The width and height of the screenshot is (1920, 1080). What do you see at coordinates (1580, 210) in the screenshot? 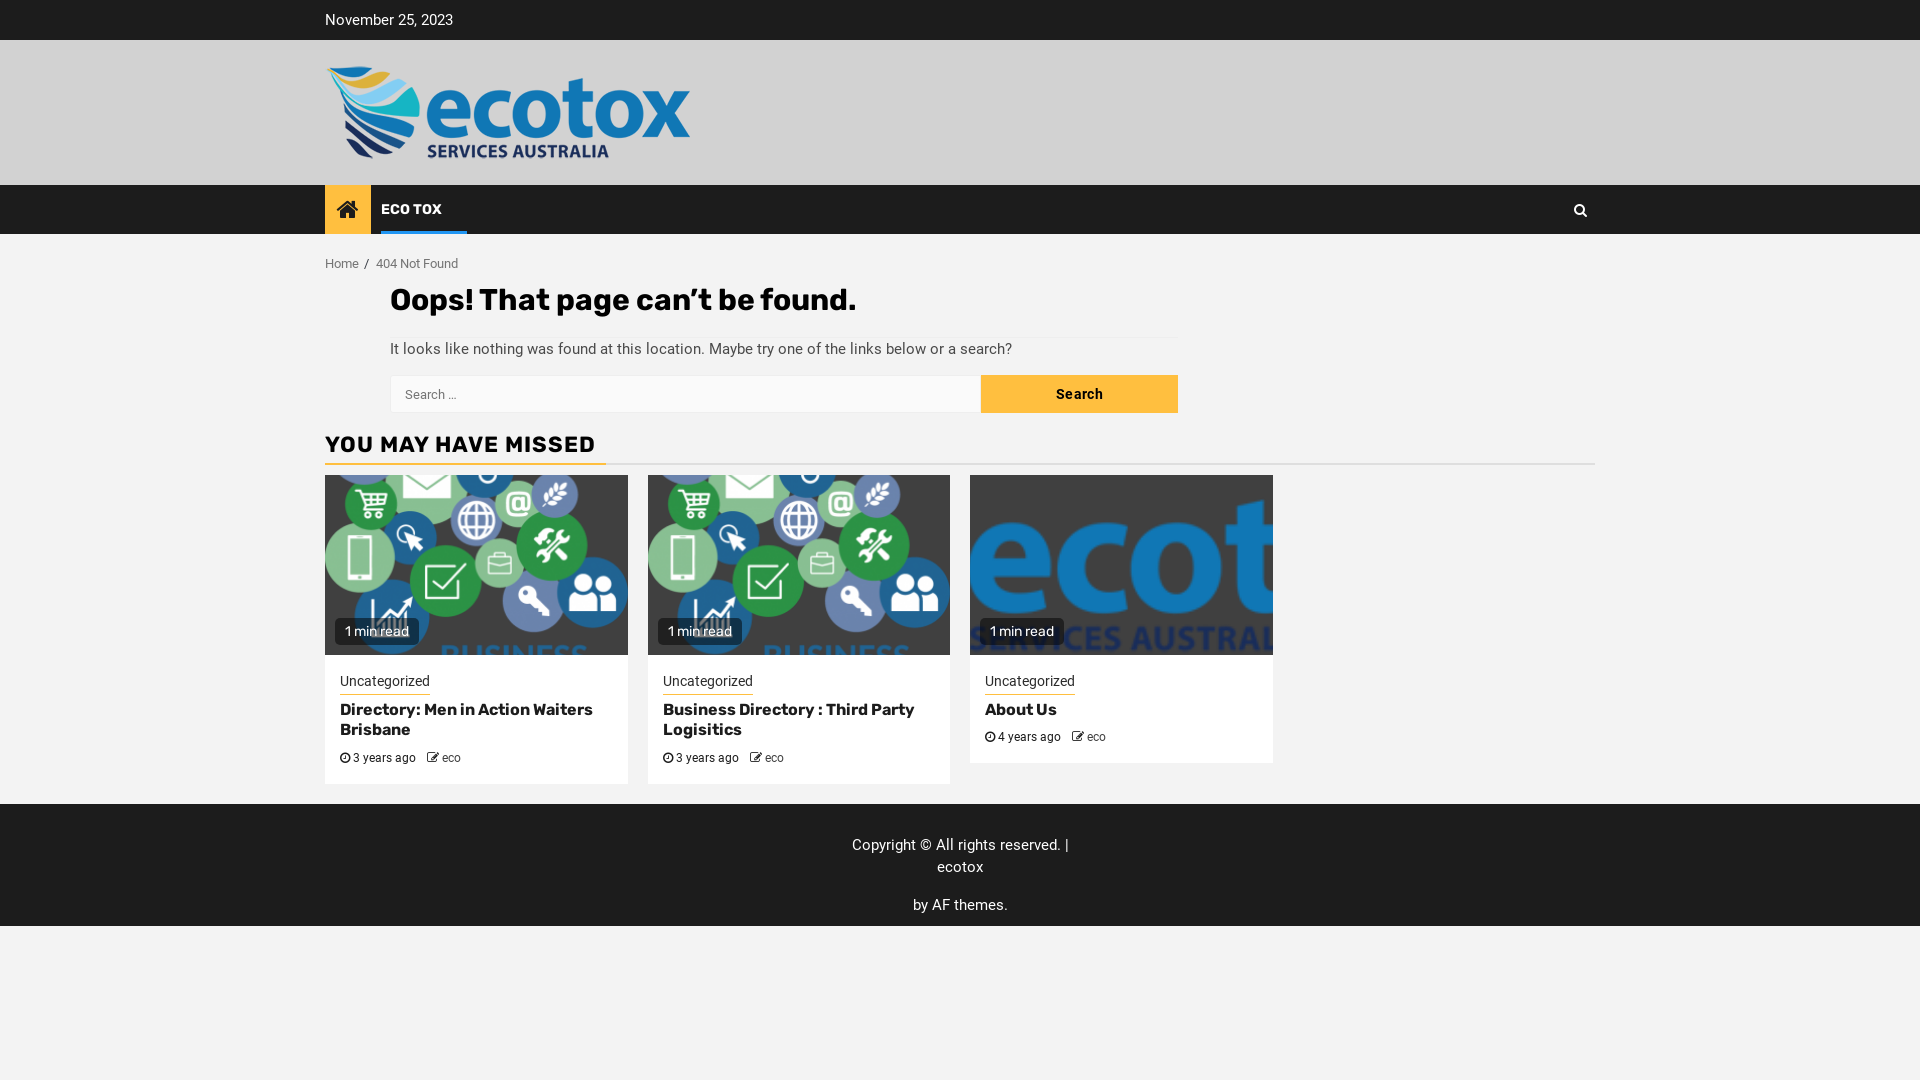
I see `Search` at bounding box center [1580, 210].